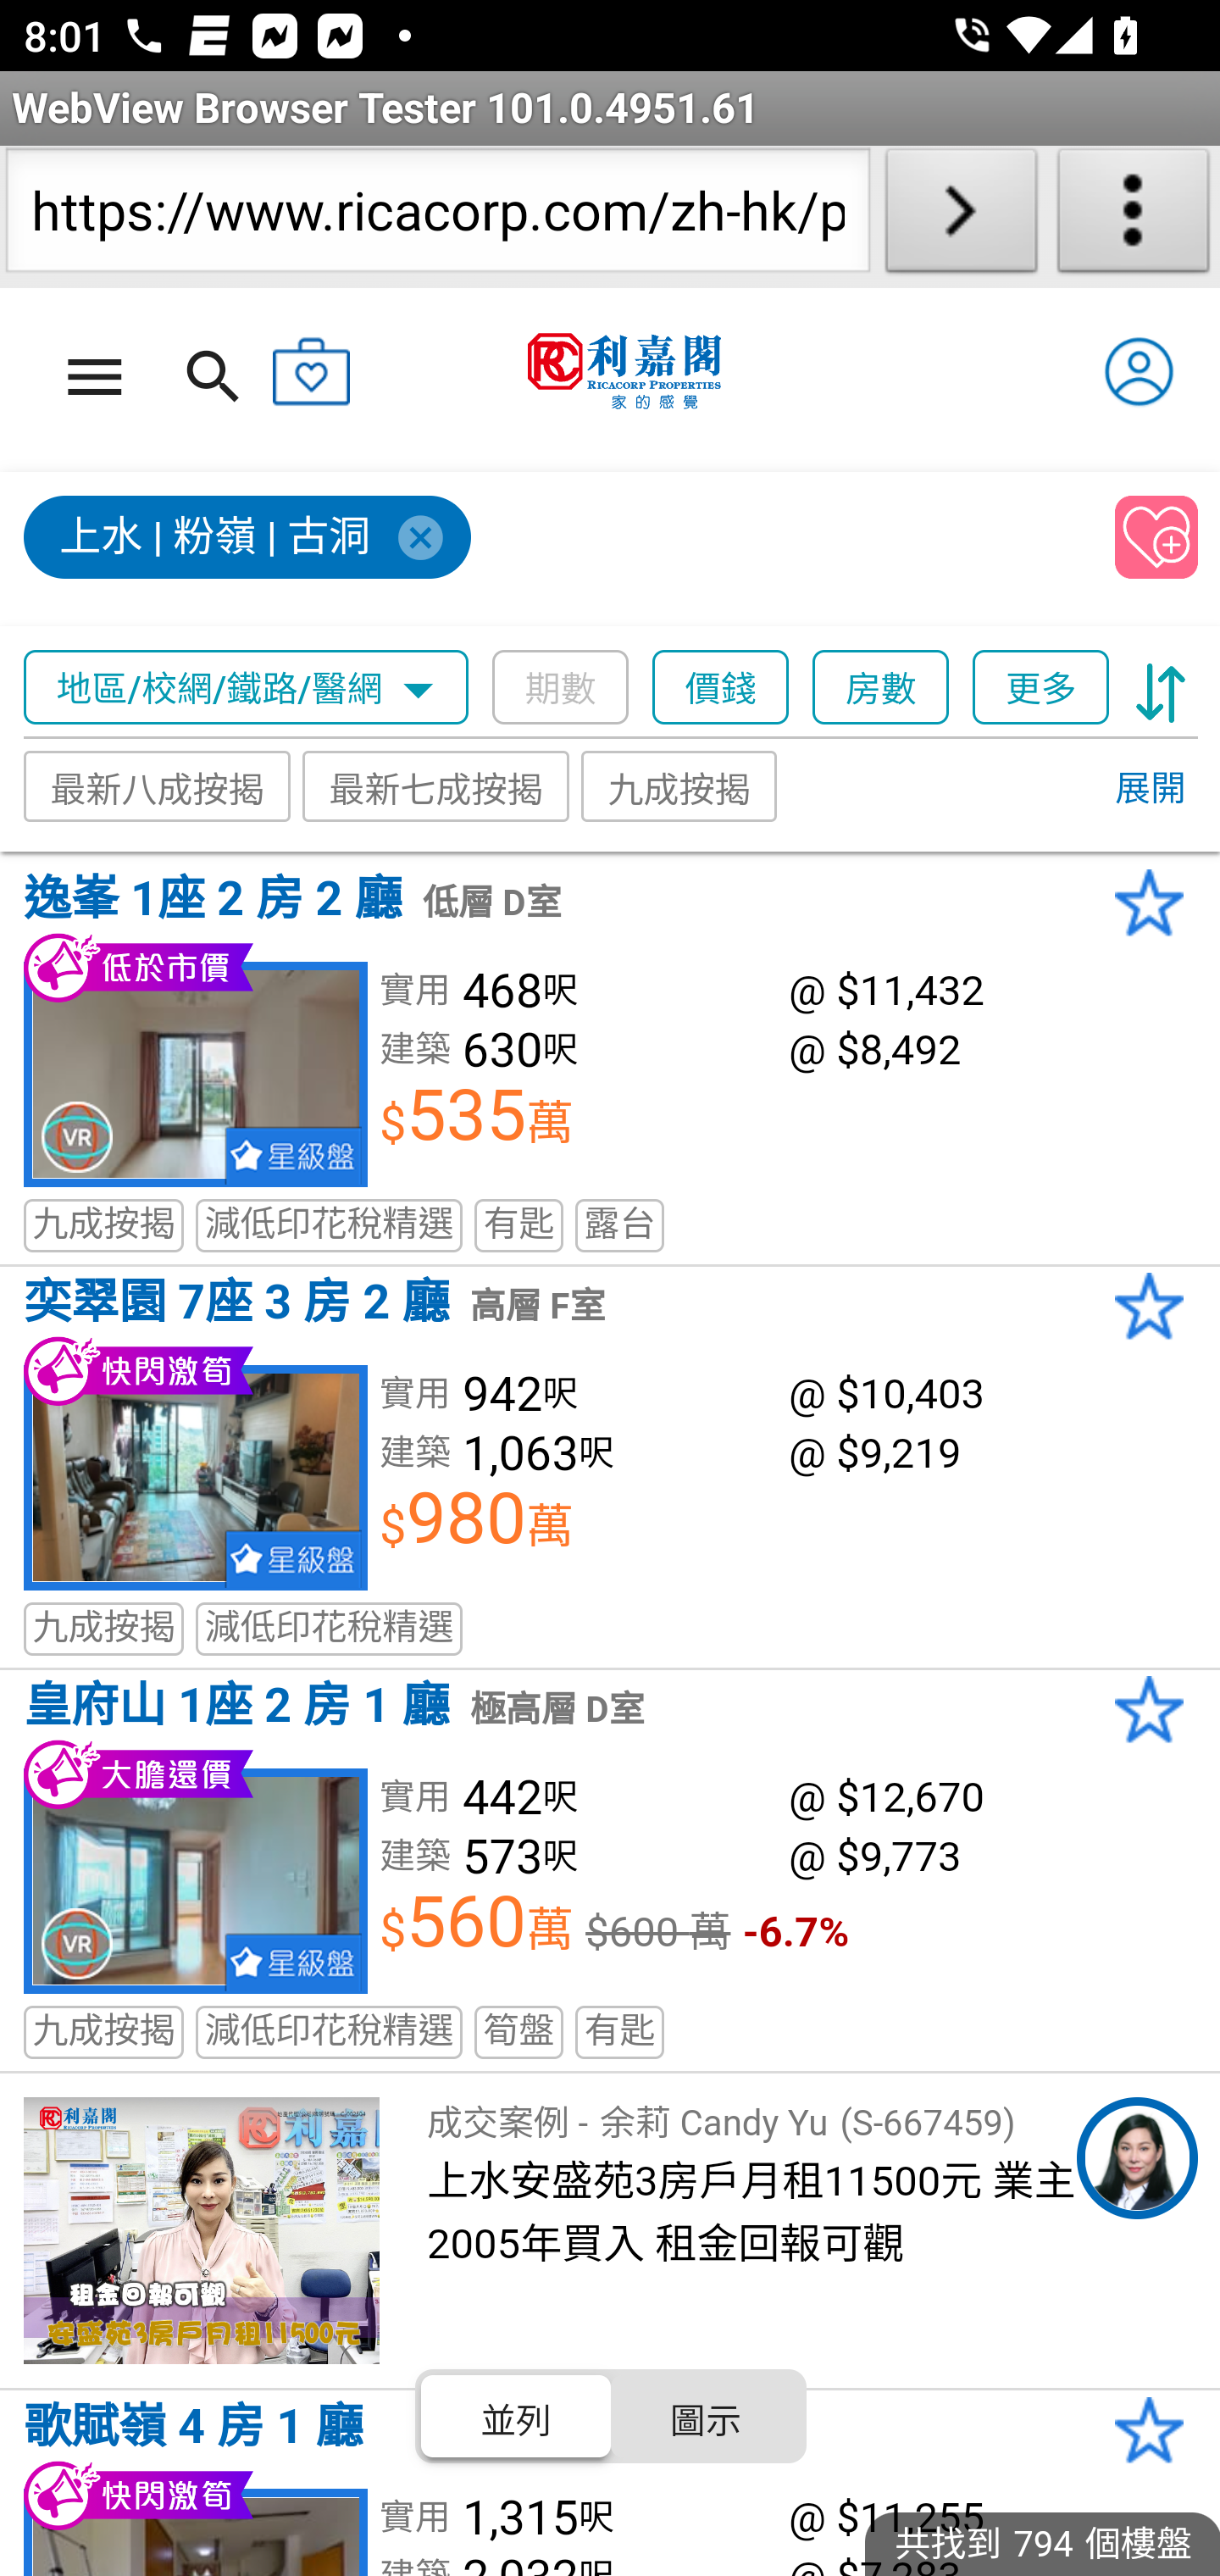 Image resolution: width=1220 pixels, height=2576 pixels. I want to click on 展開, so click(1149, 790).